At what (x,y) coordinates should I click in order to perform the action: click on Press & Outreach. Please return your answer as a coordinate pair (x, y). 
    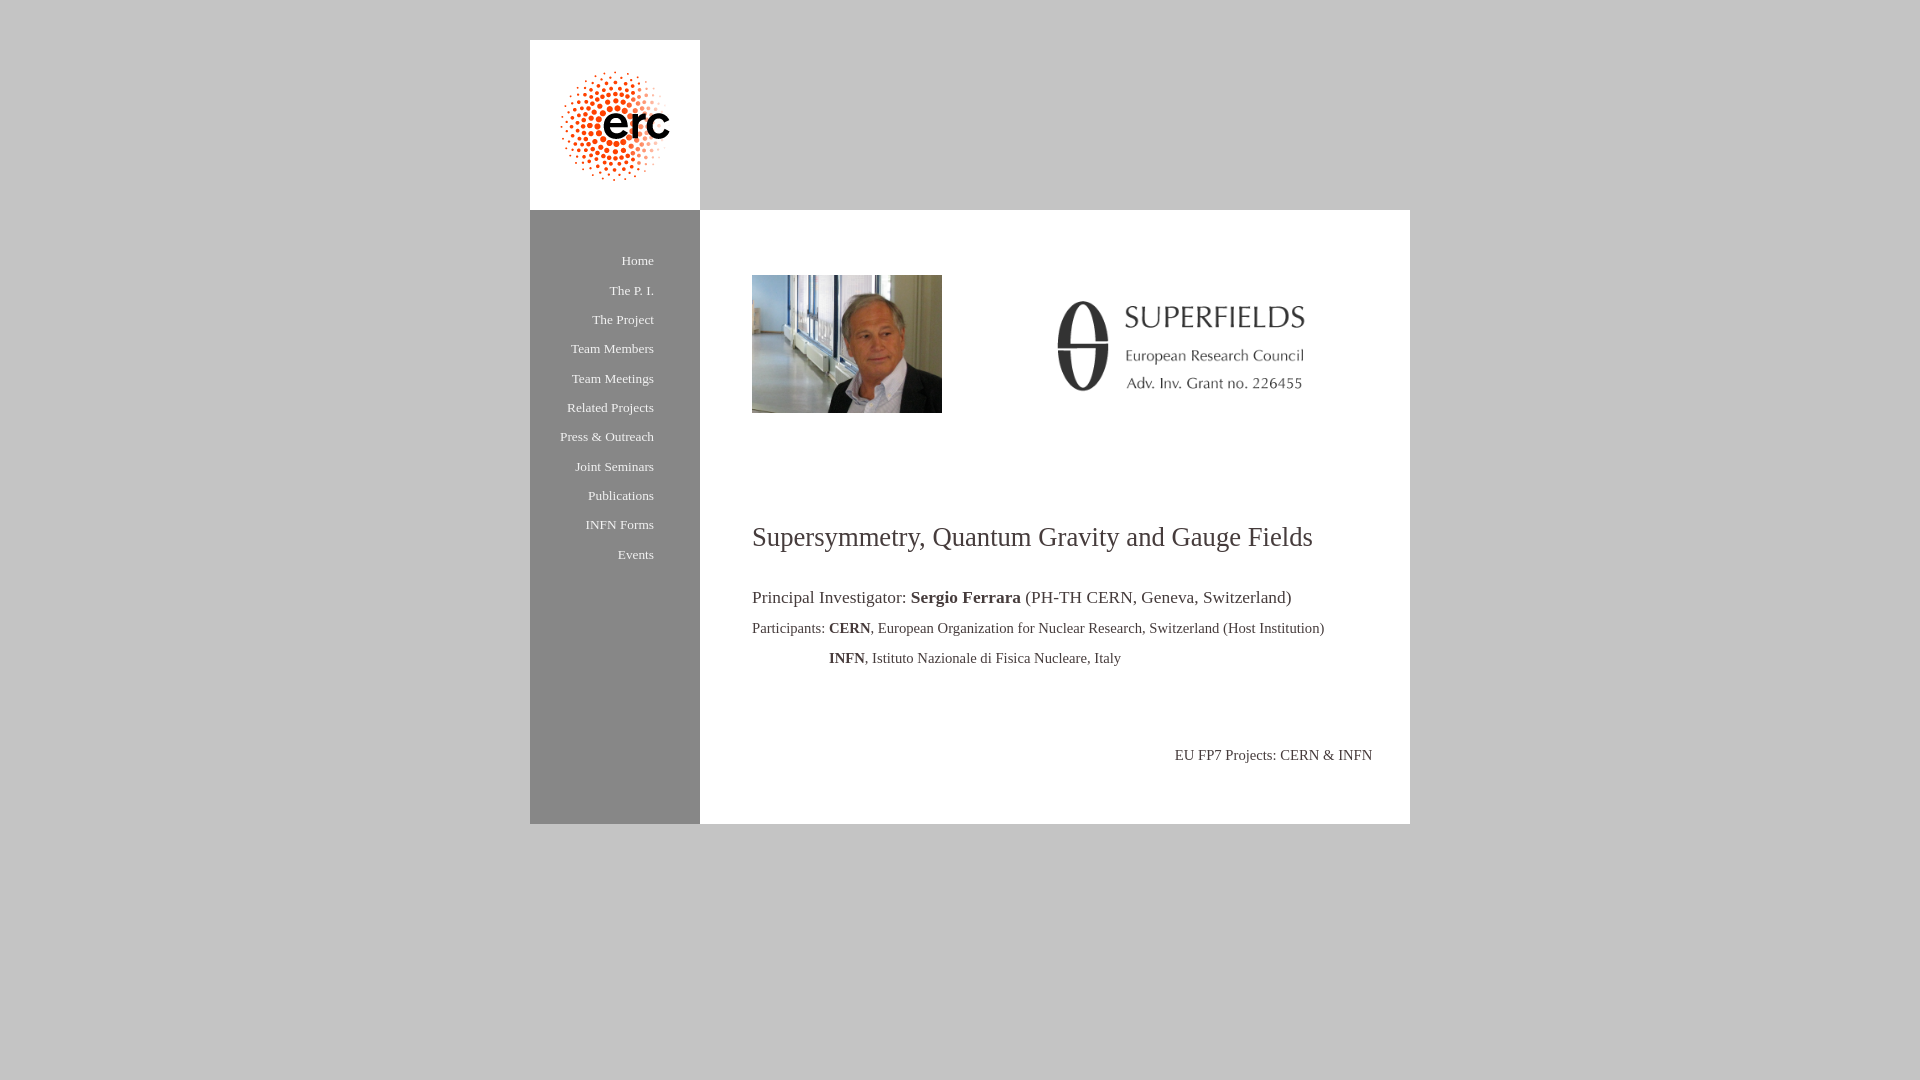
    Looking at the image, I should click on (607, 436).